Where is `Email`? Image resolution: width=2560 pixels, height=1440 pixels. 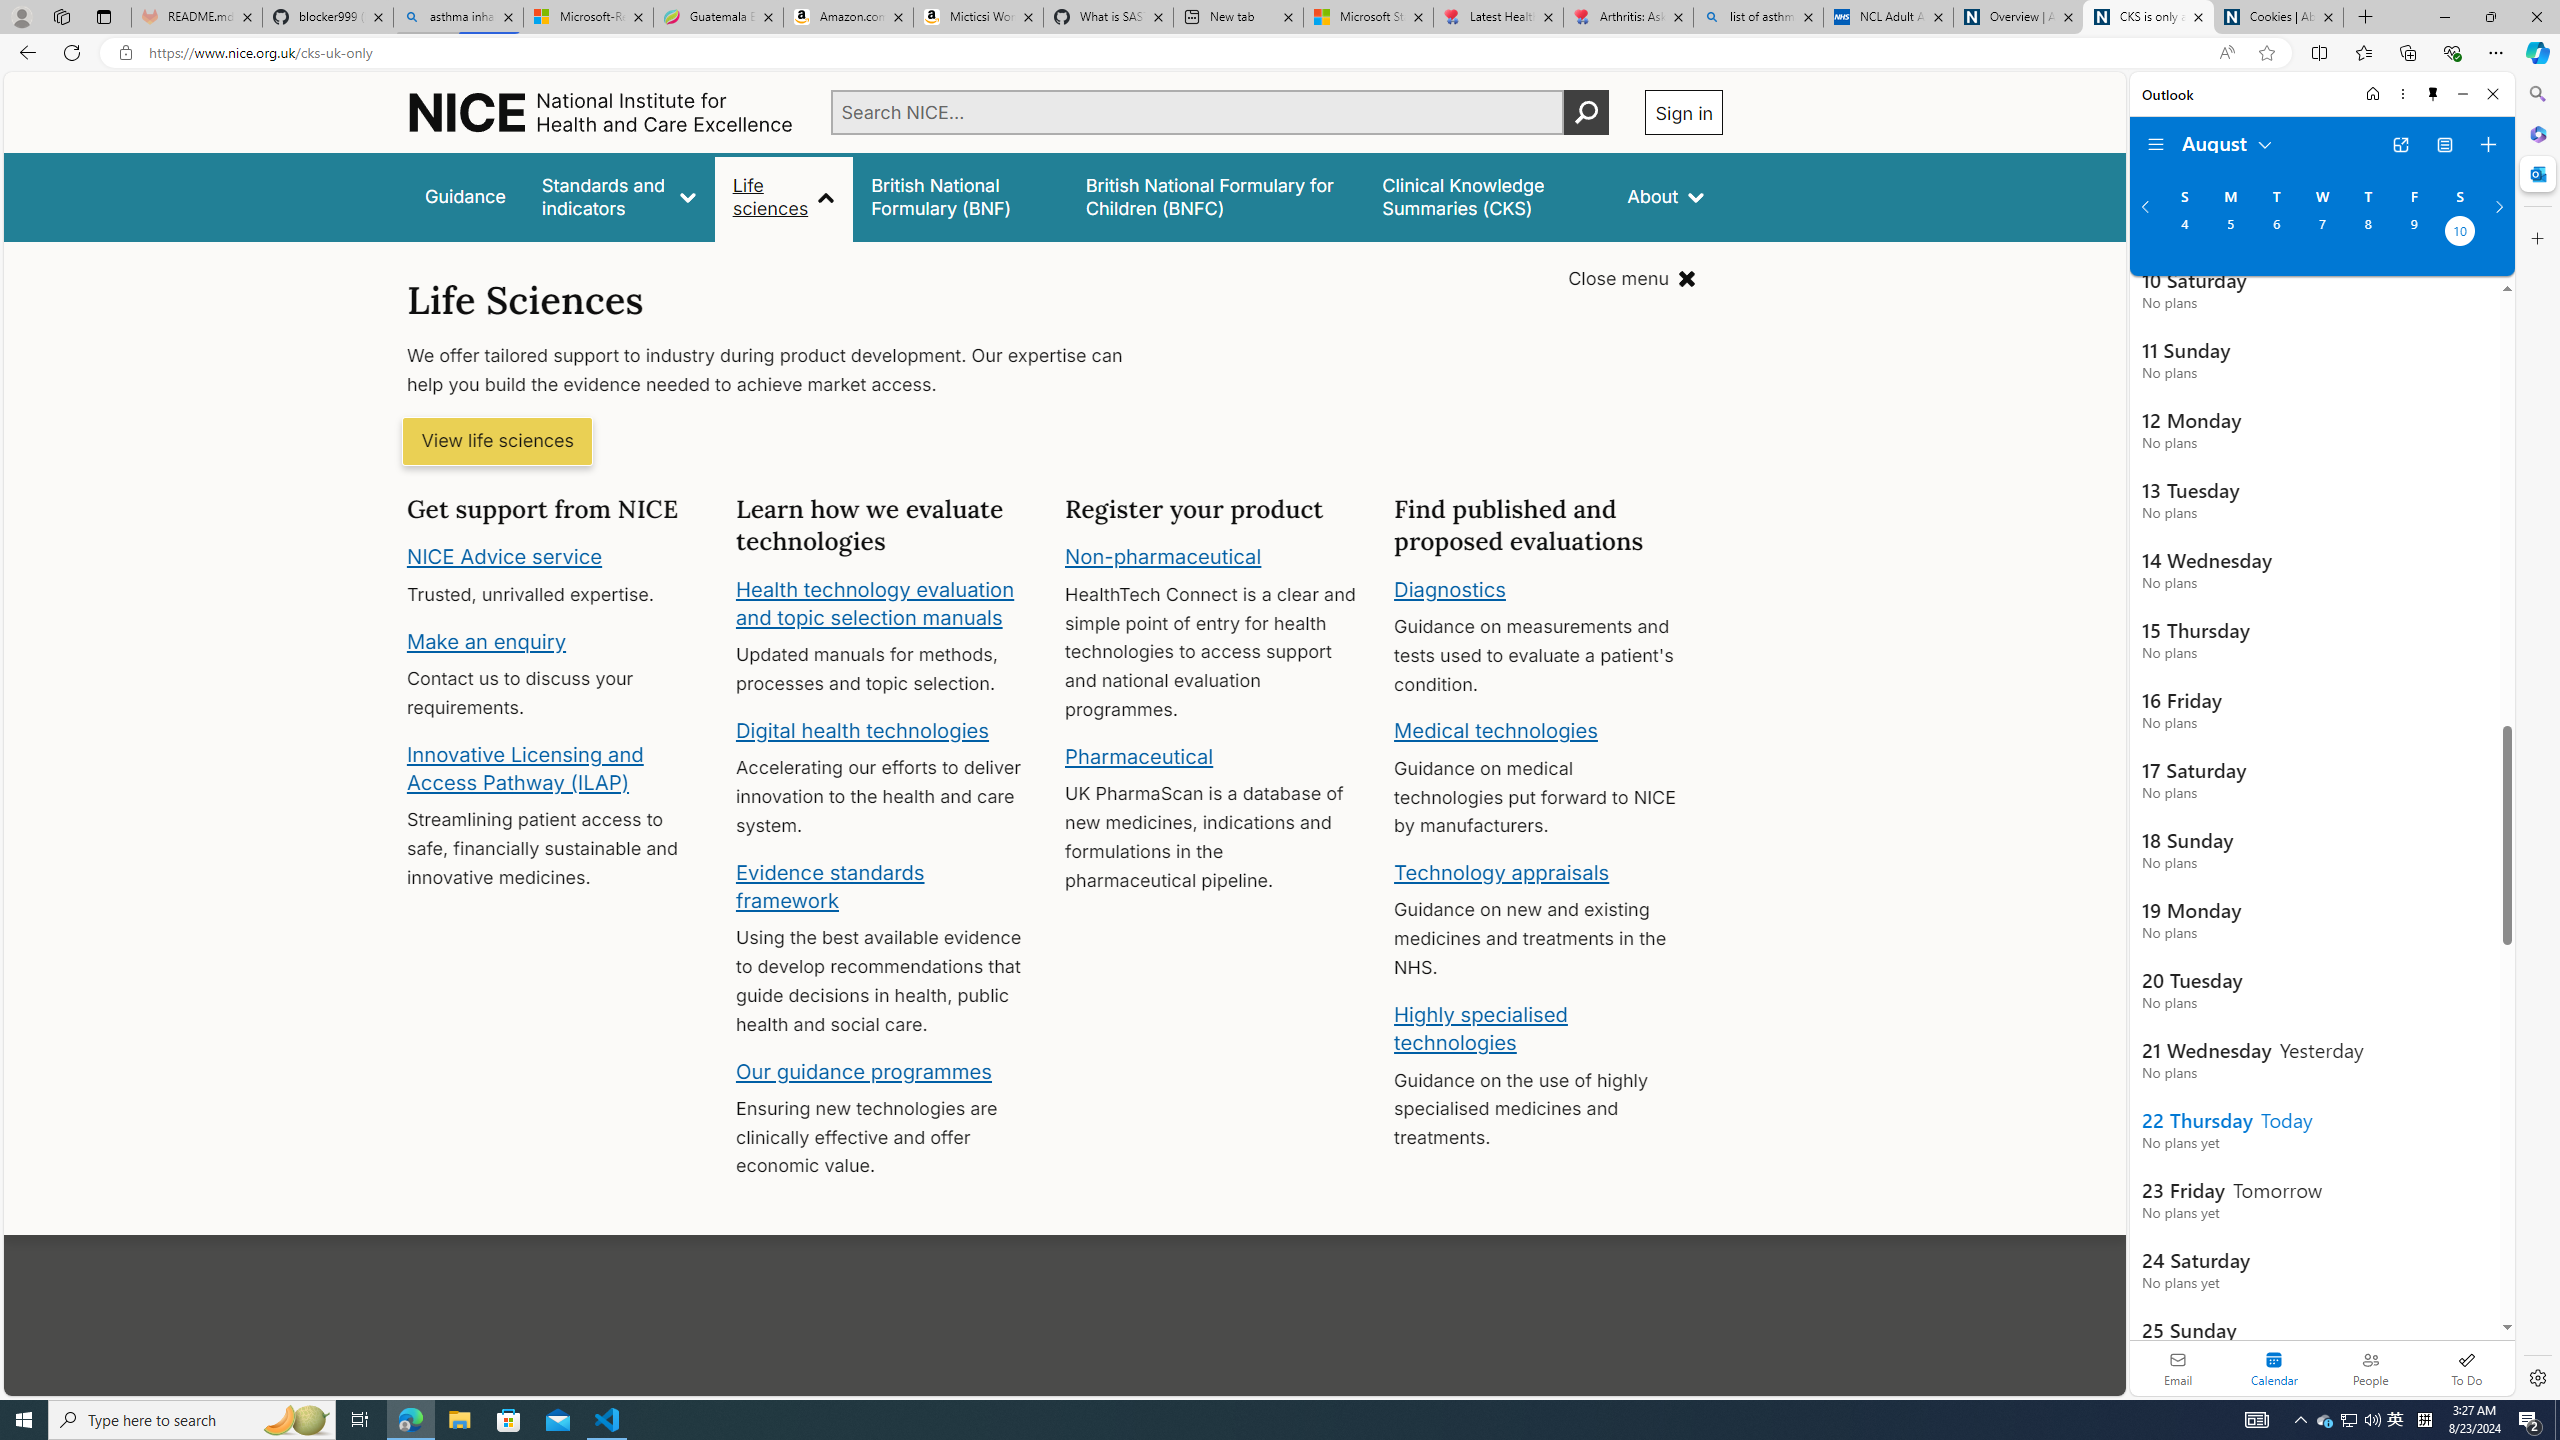
Email is located at coordinates (2178, 1368).